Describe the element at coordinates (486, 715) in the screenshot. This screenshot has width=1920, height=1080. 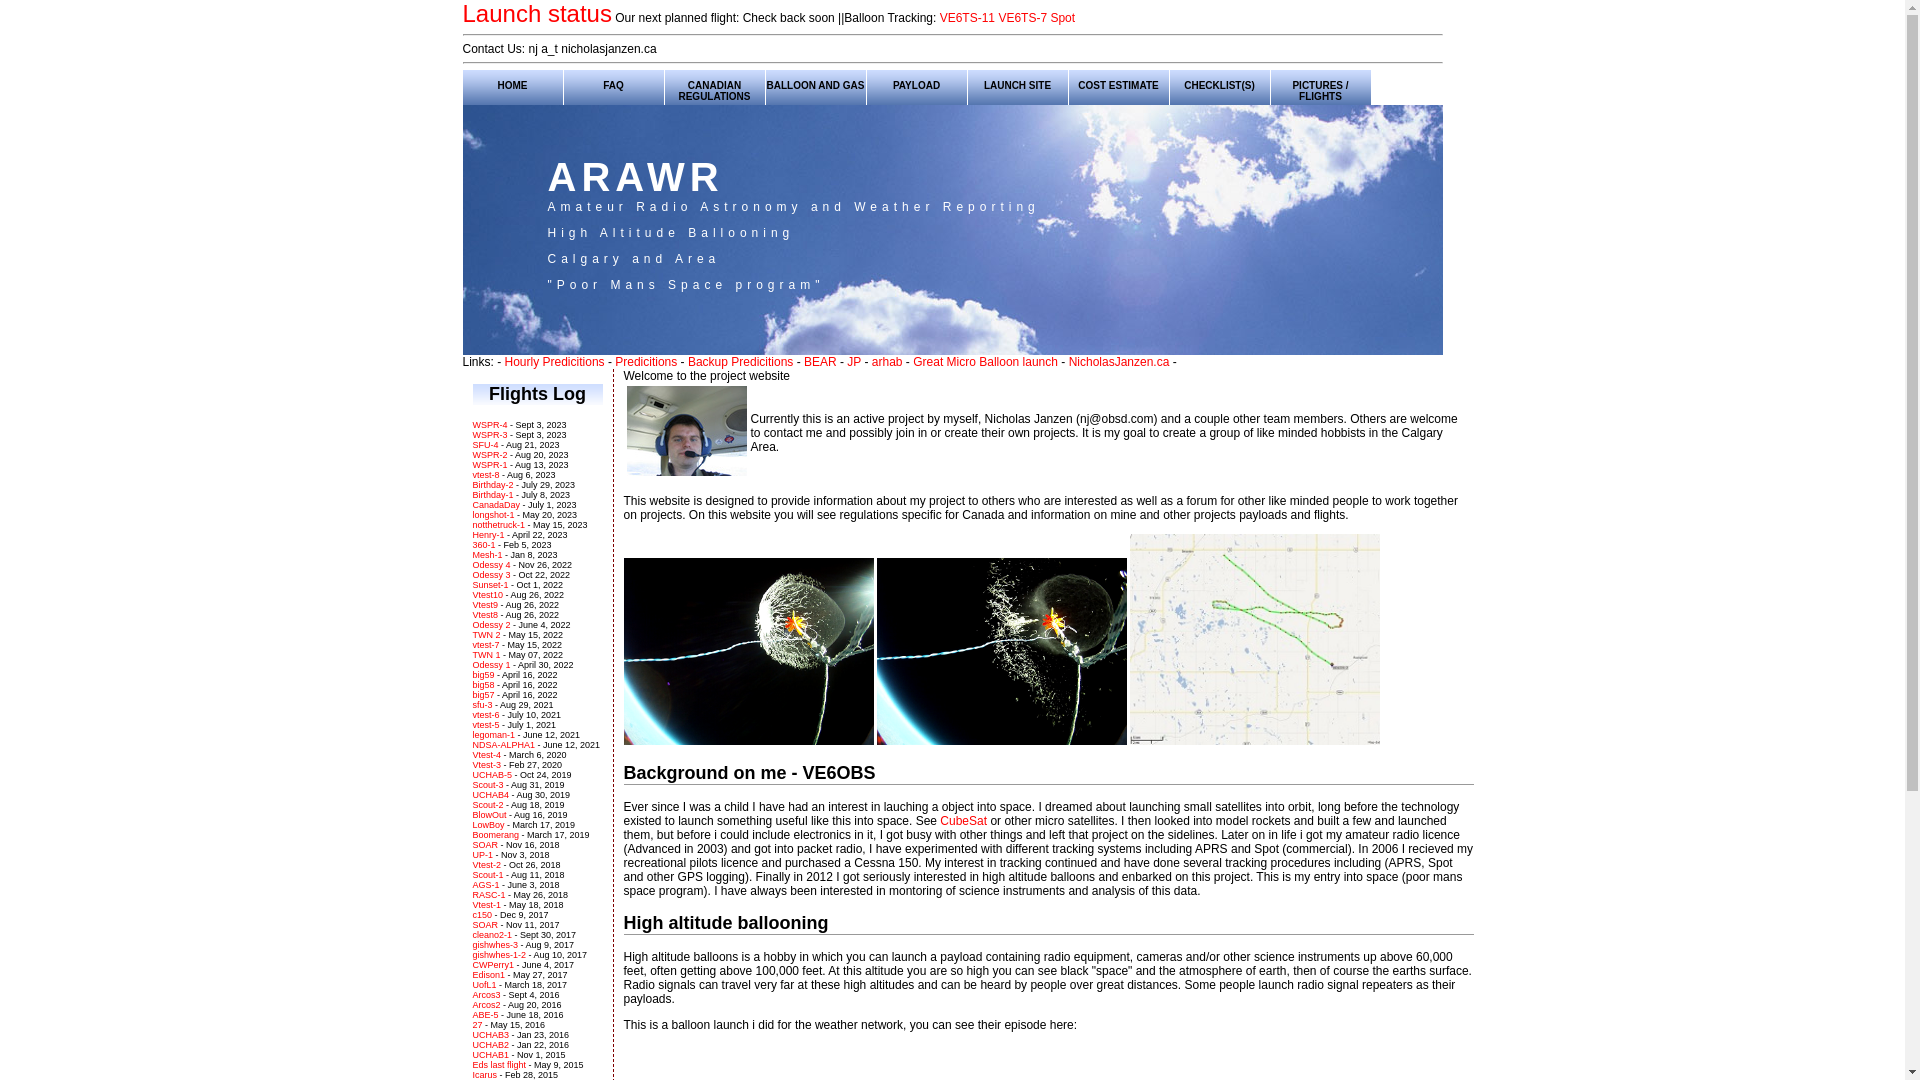
I see `vtest-6` at that location.